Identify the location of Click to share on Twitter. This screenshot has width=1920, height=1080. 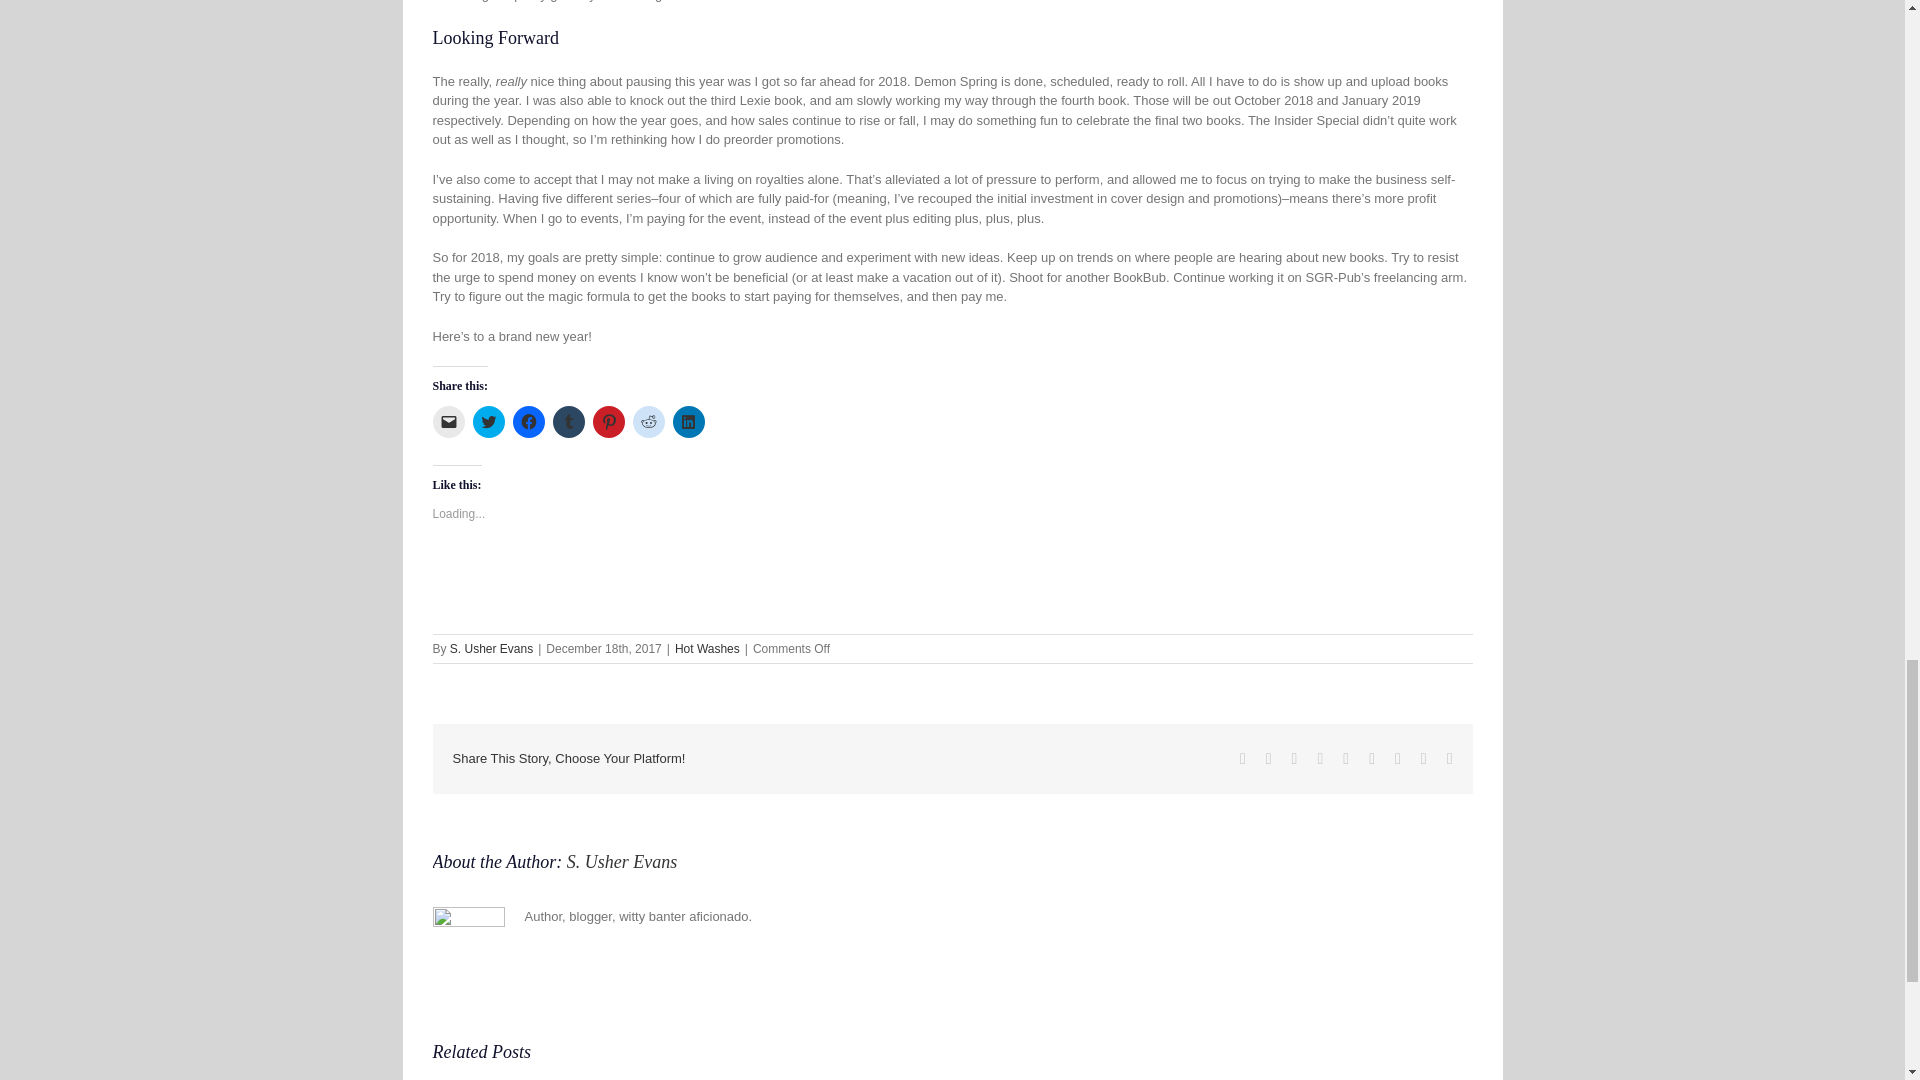
(488, 422).